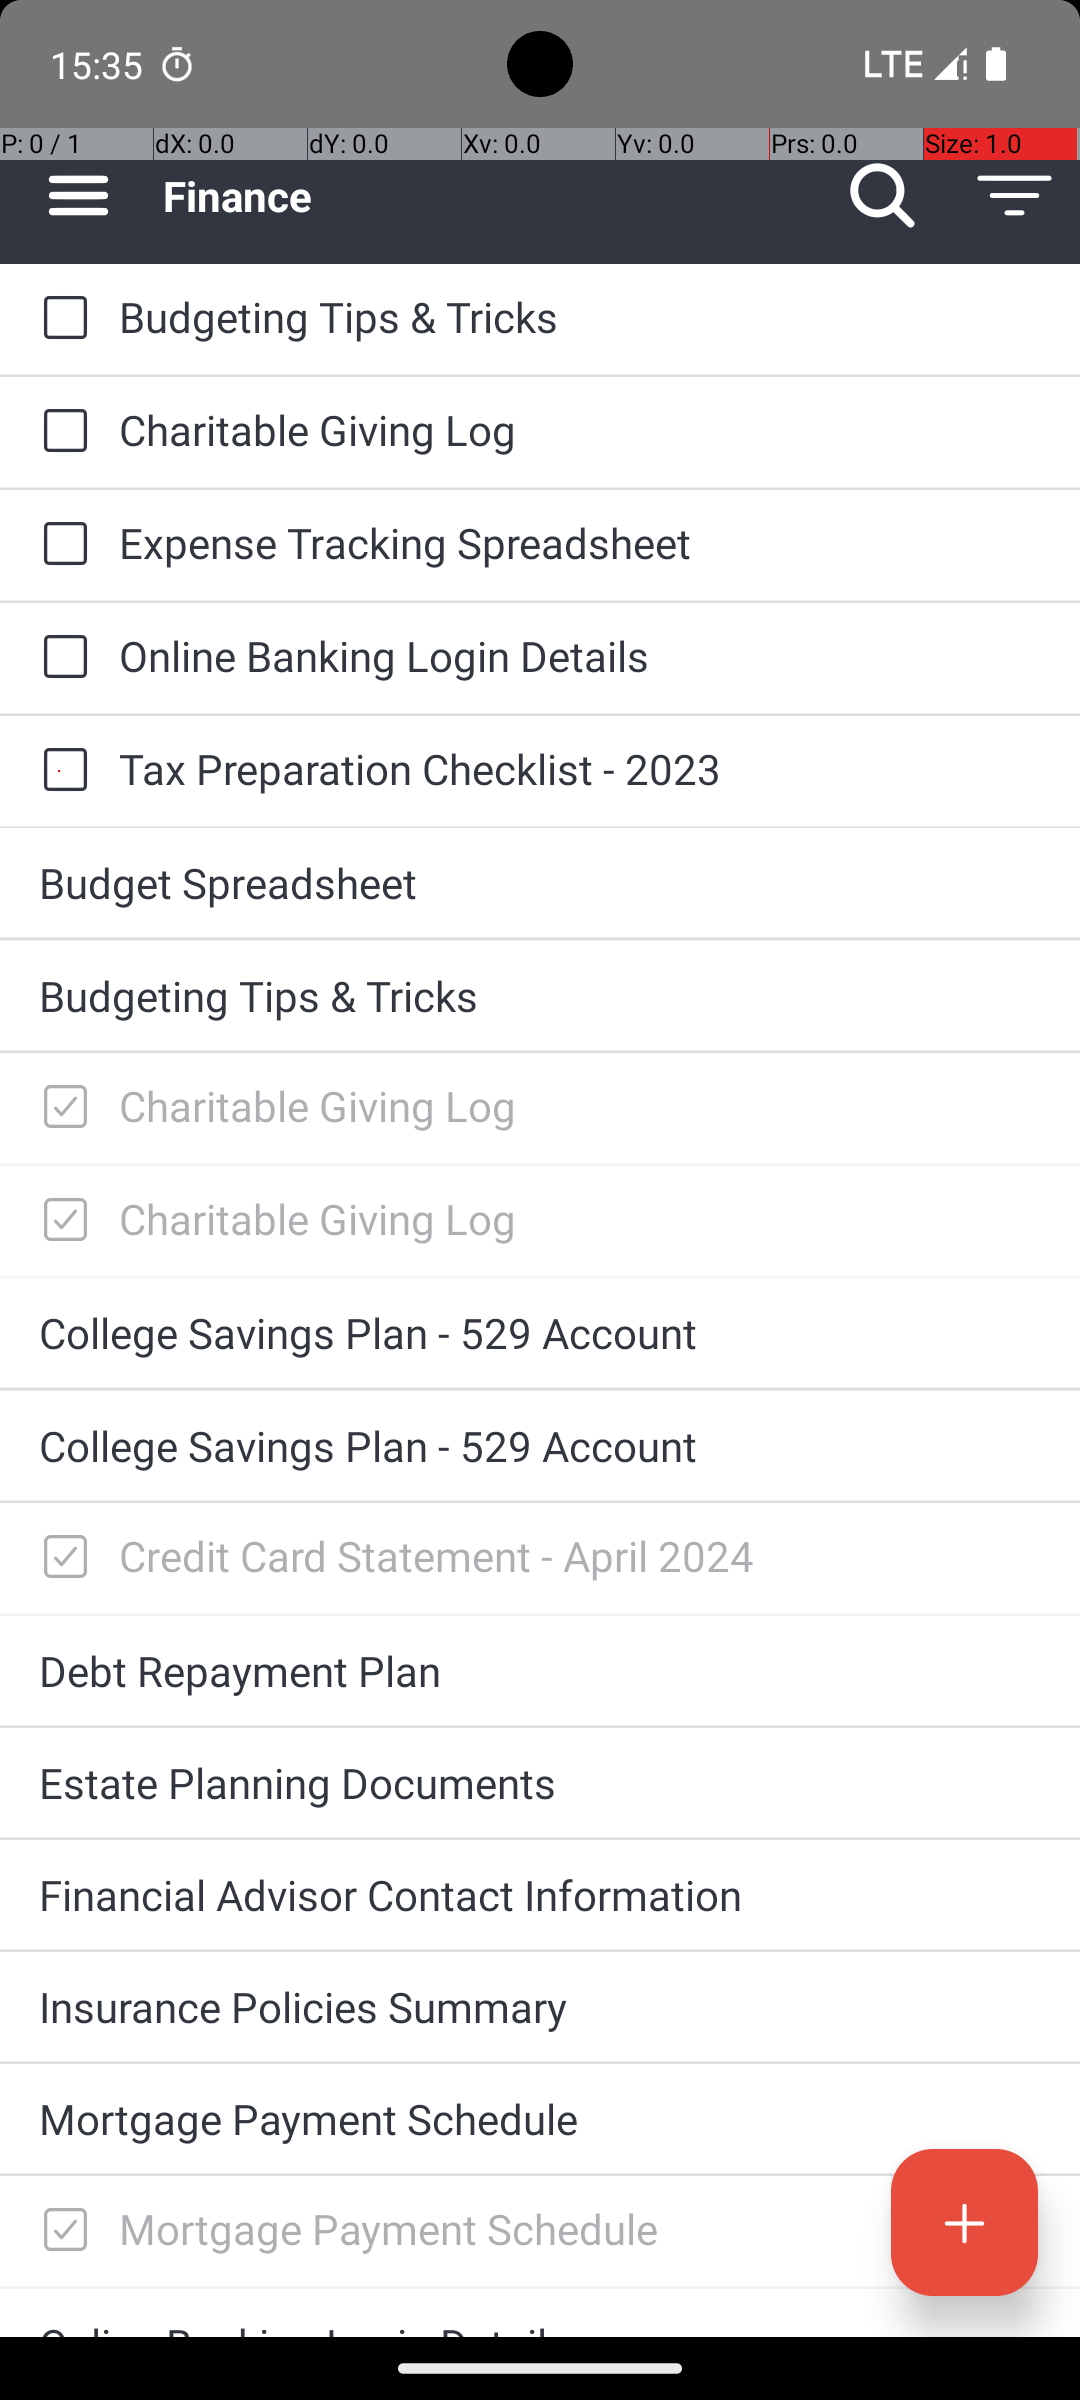 This screenshot has height=2400, width=1080. What do you see at coordinates (540, 1782) in the screenshot?
I see `Estate Planning Documents` at bounding box center [540, 1782].